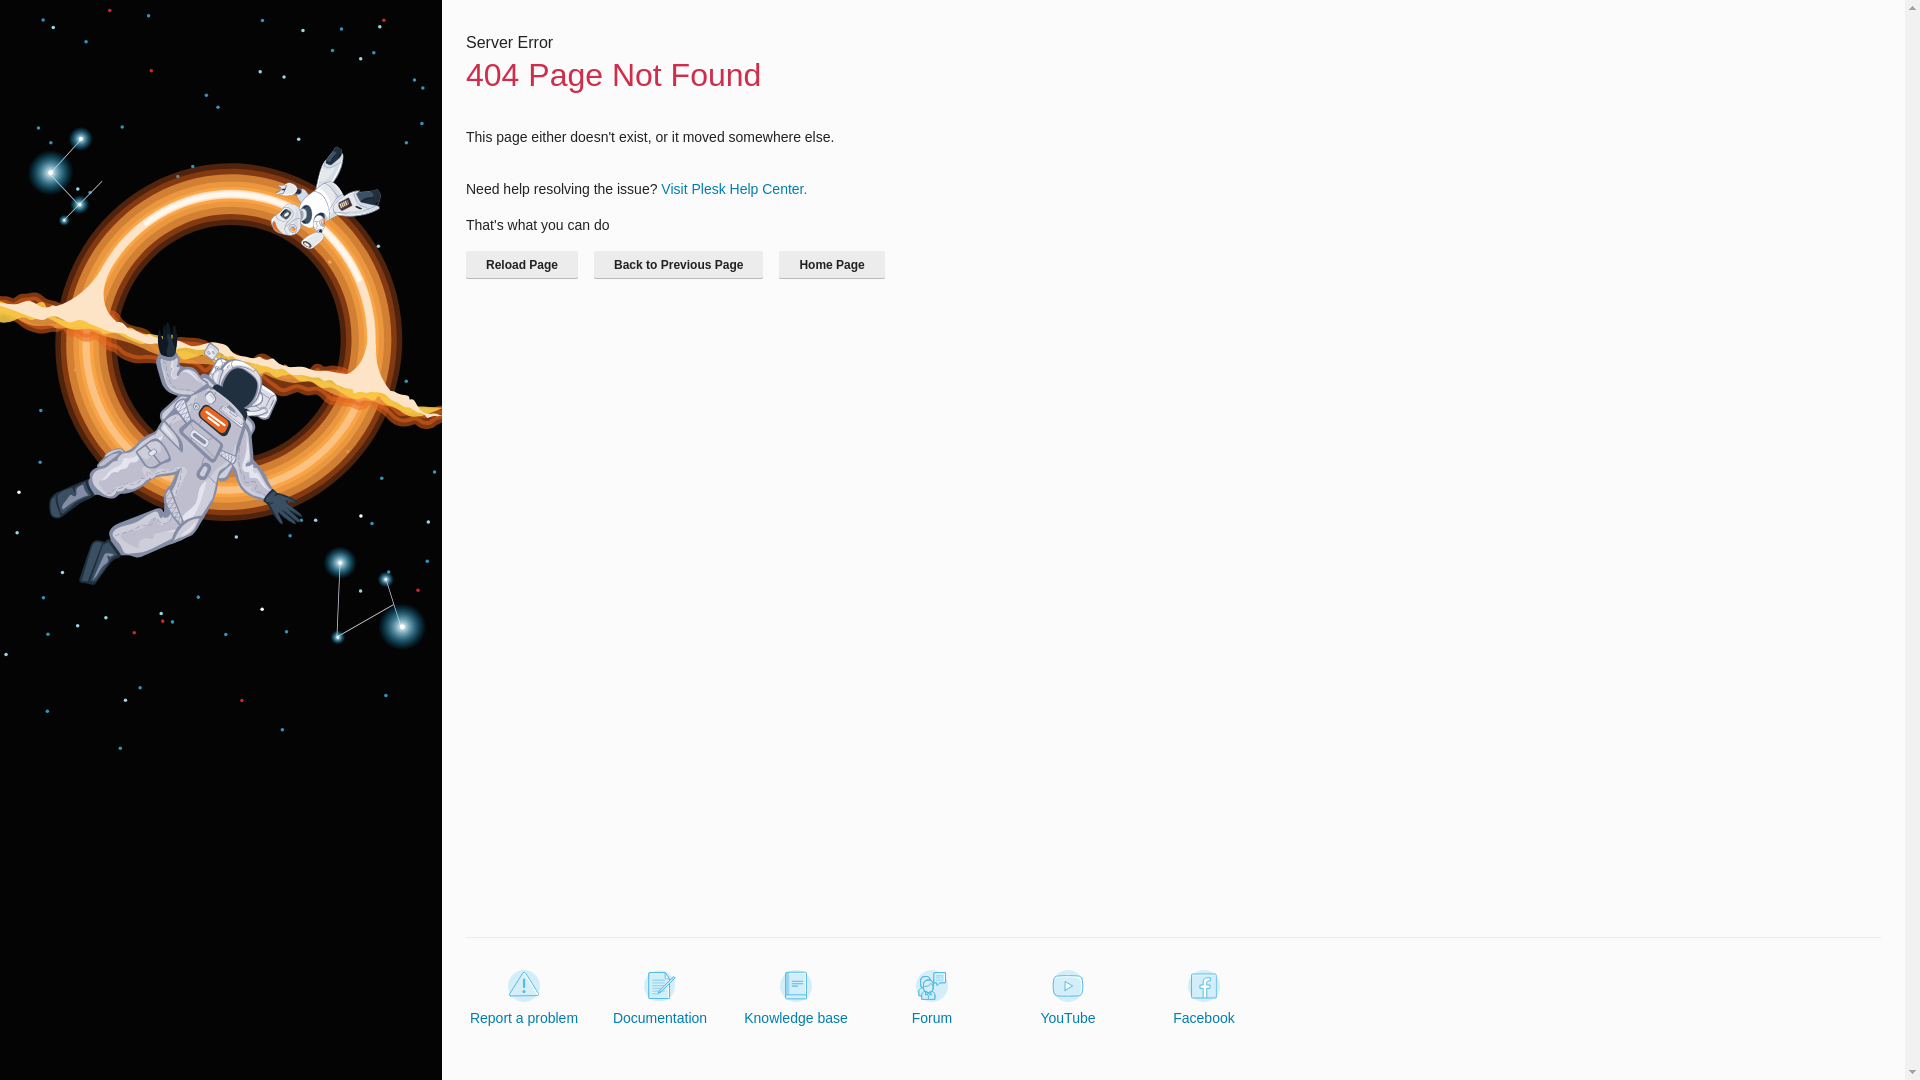 The width and height of the screenshot is (1920, 1080). What do you see at coordinates (1067, 998) in the screenshot?
I see `YouTube` at bounding box center [1067, 998].